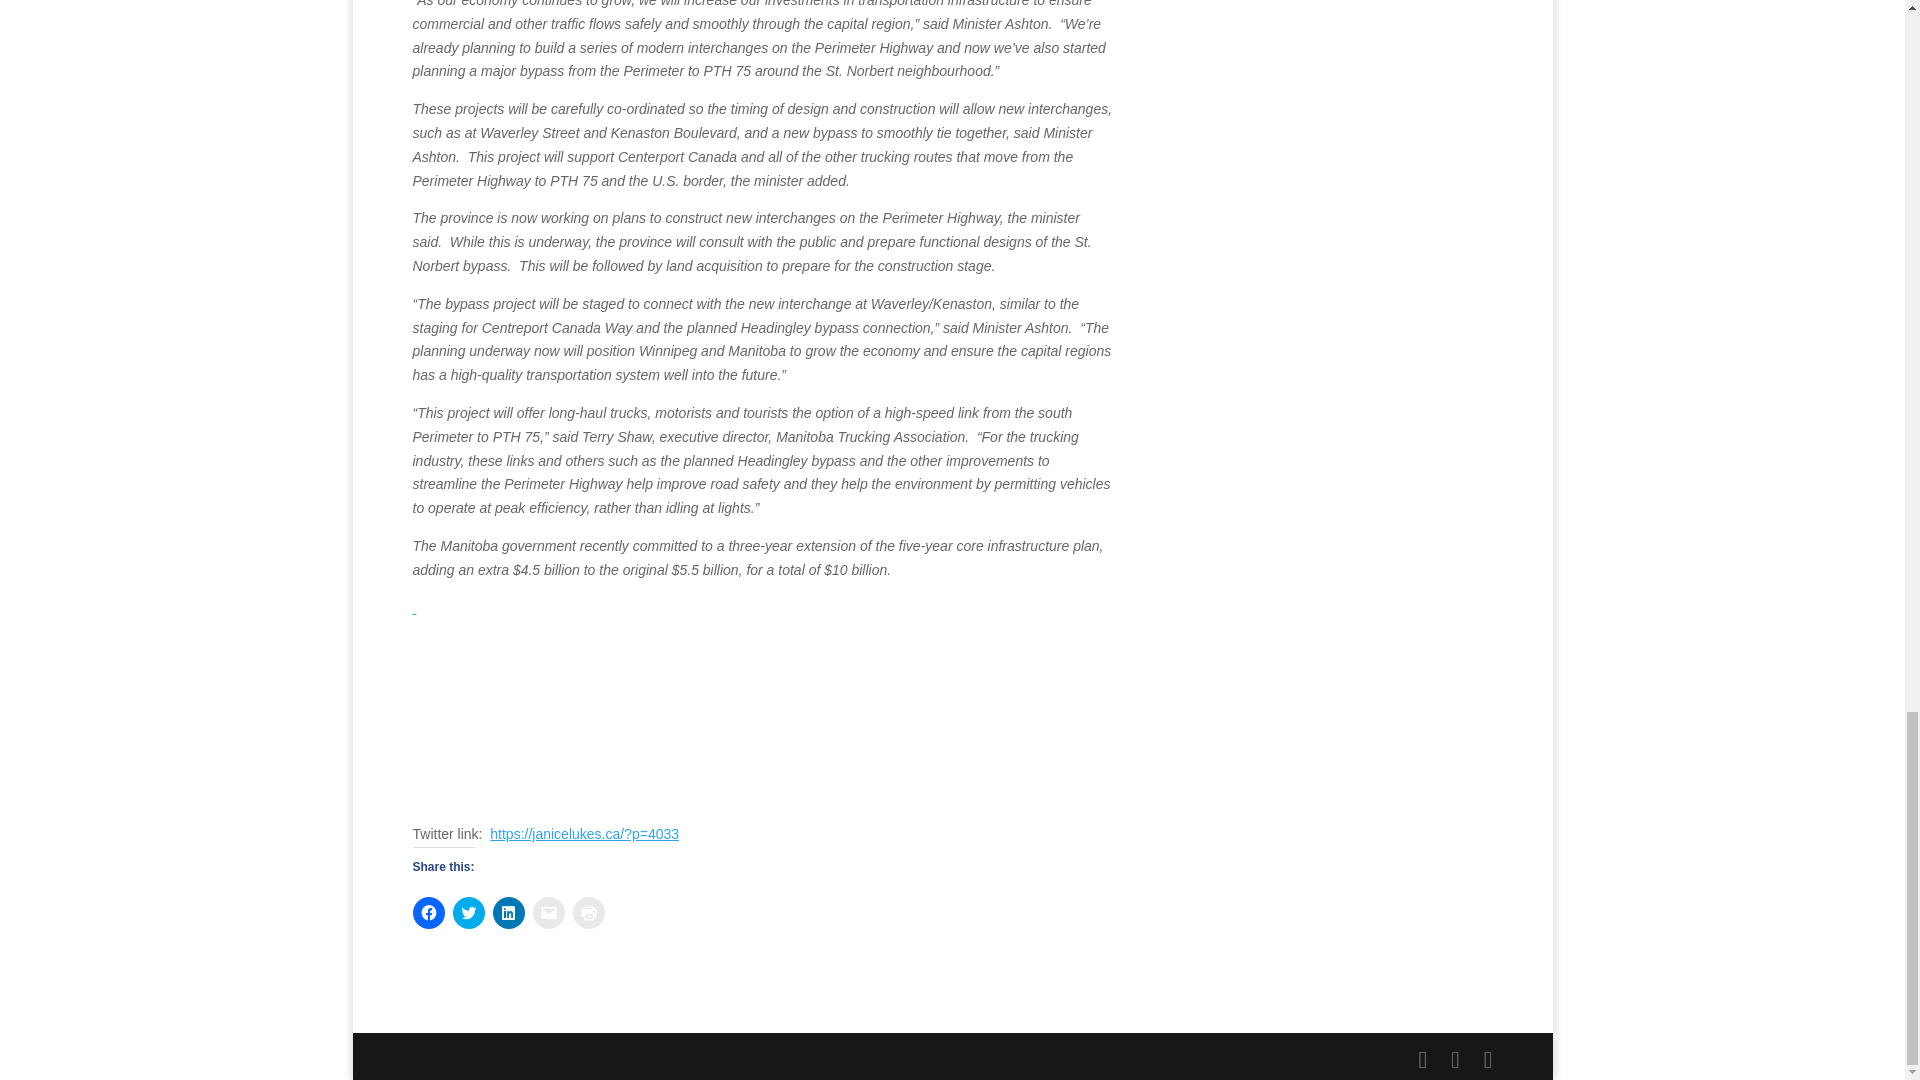  I want to click on Click to share on LinkedIn, so click(508, 912).